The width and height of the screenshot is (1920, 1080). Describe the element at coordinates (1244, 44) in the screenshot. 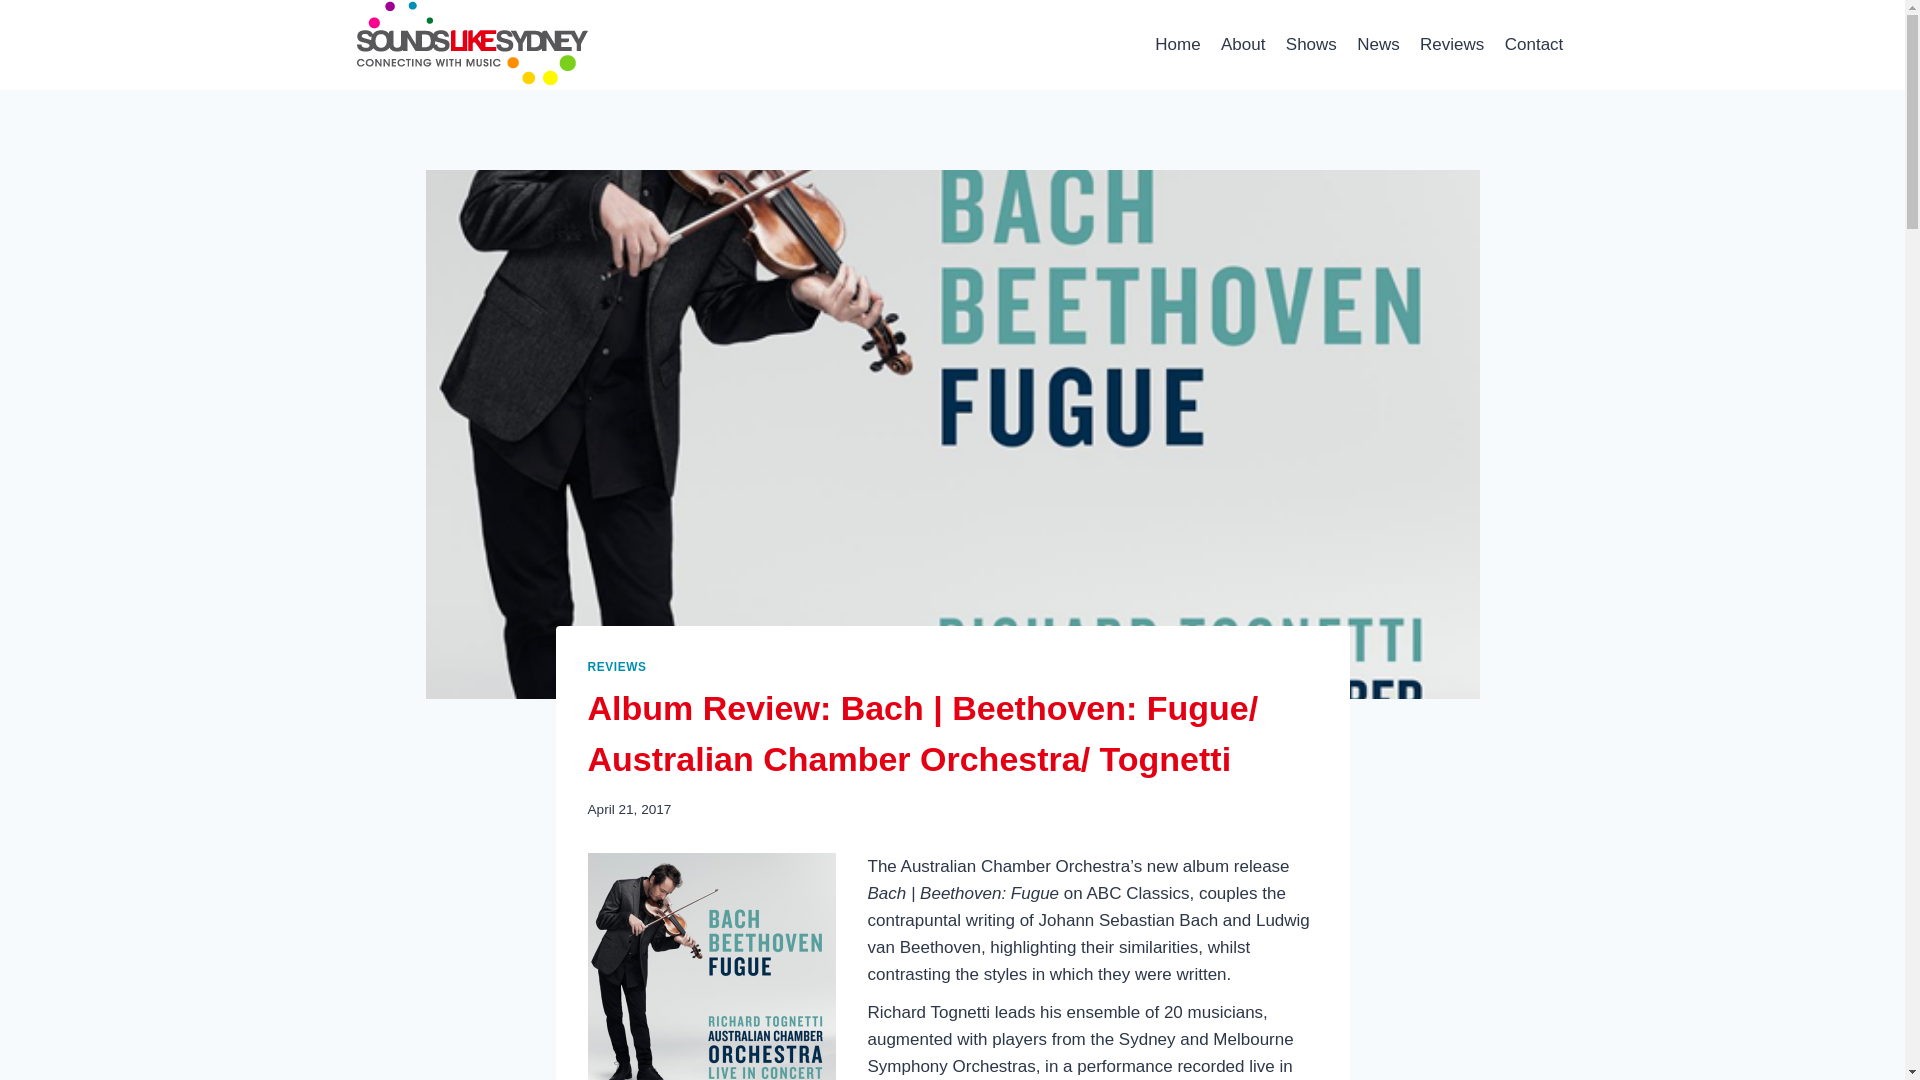

I see `About` at that location.